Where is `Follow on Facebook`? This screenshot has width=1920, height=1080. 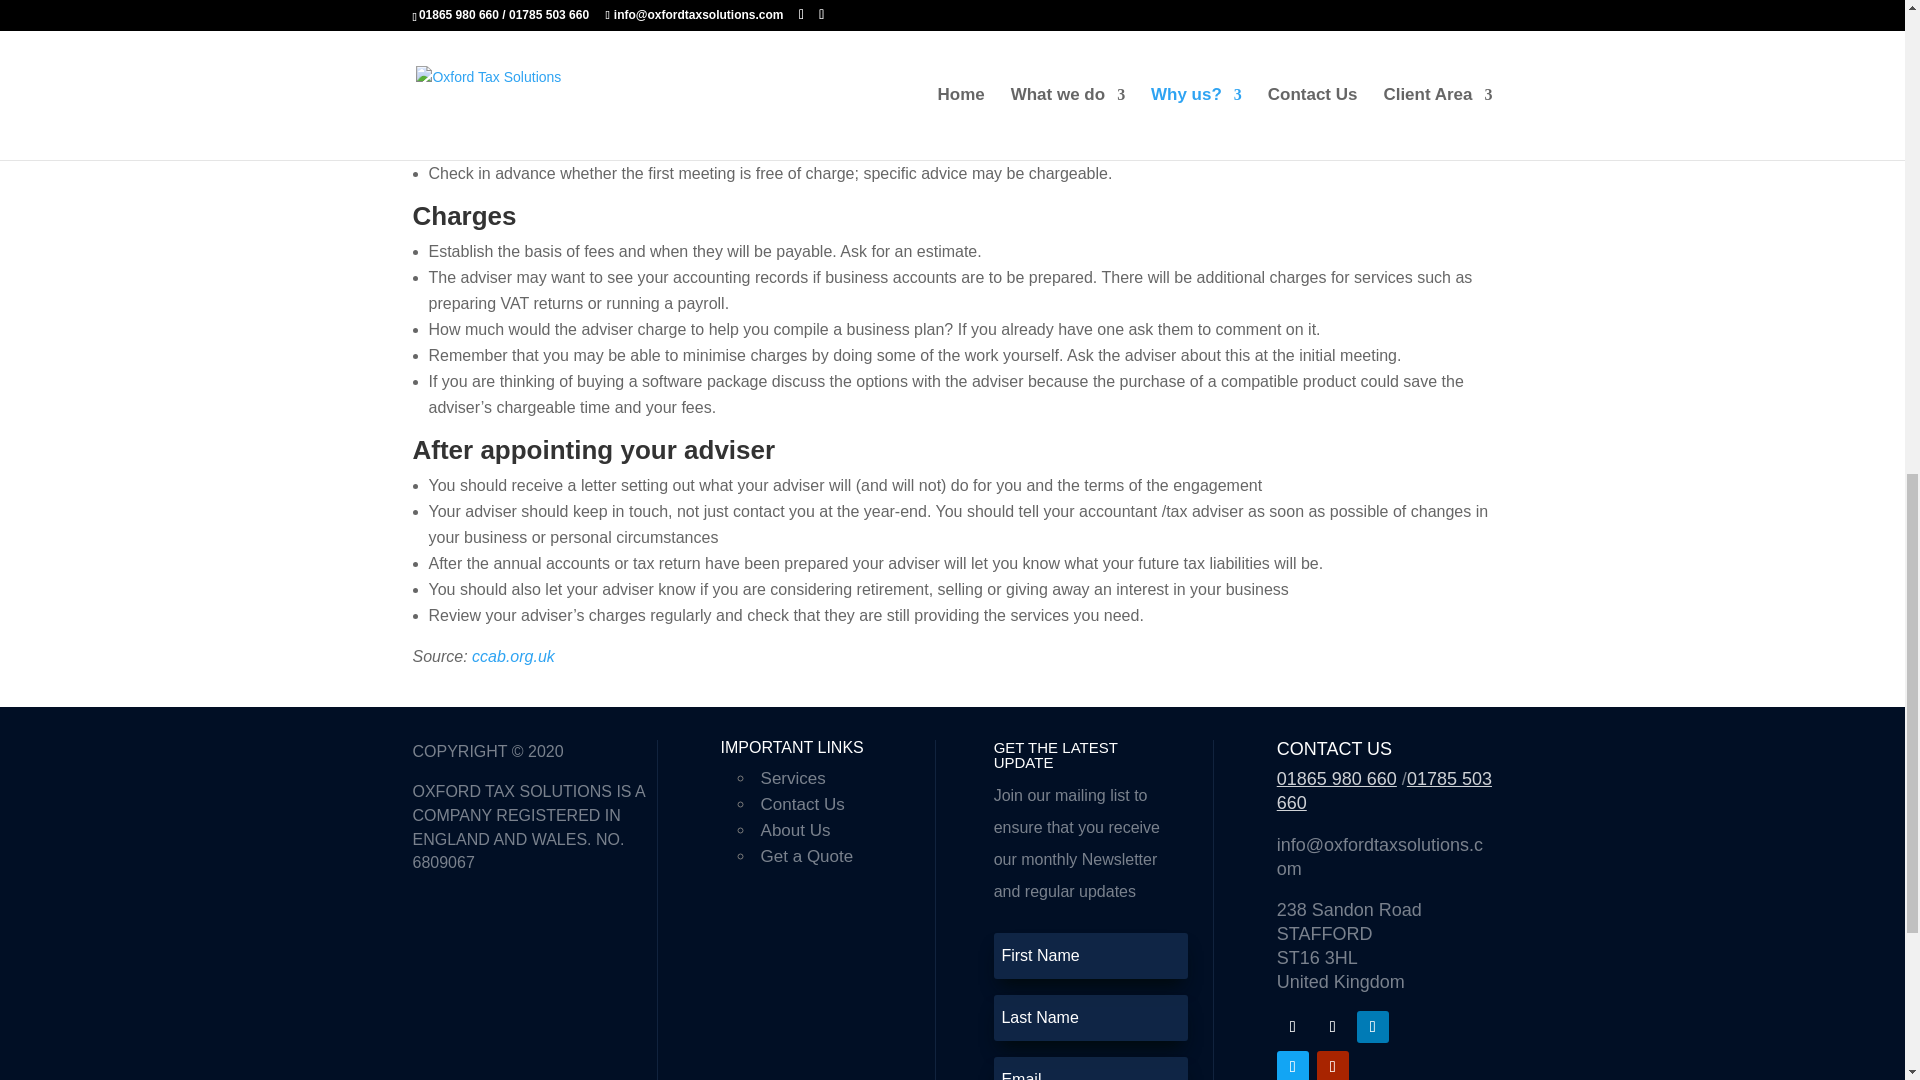 Follow on Facebook is located at coordinates (1292, 1026).